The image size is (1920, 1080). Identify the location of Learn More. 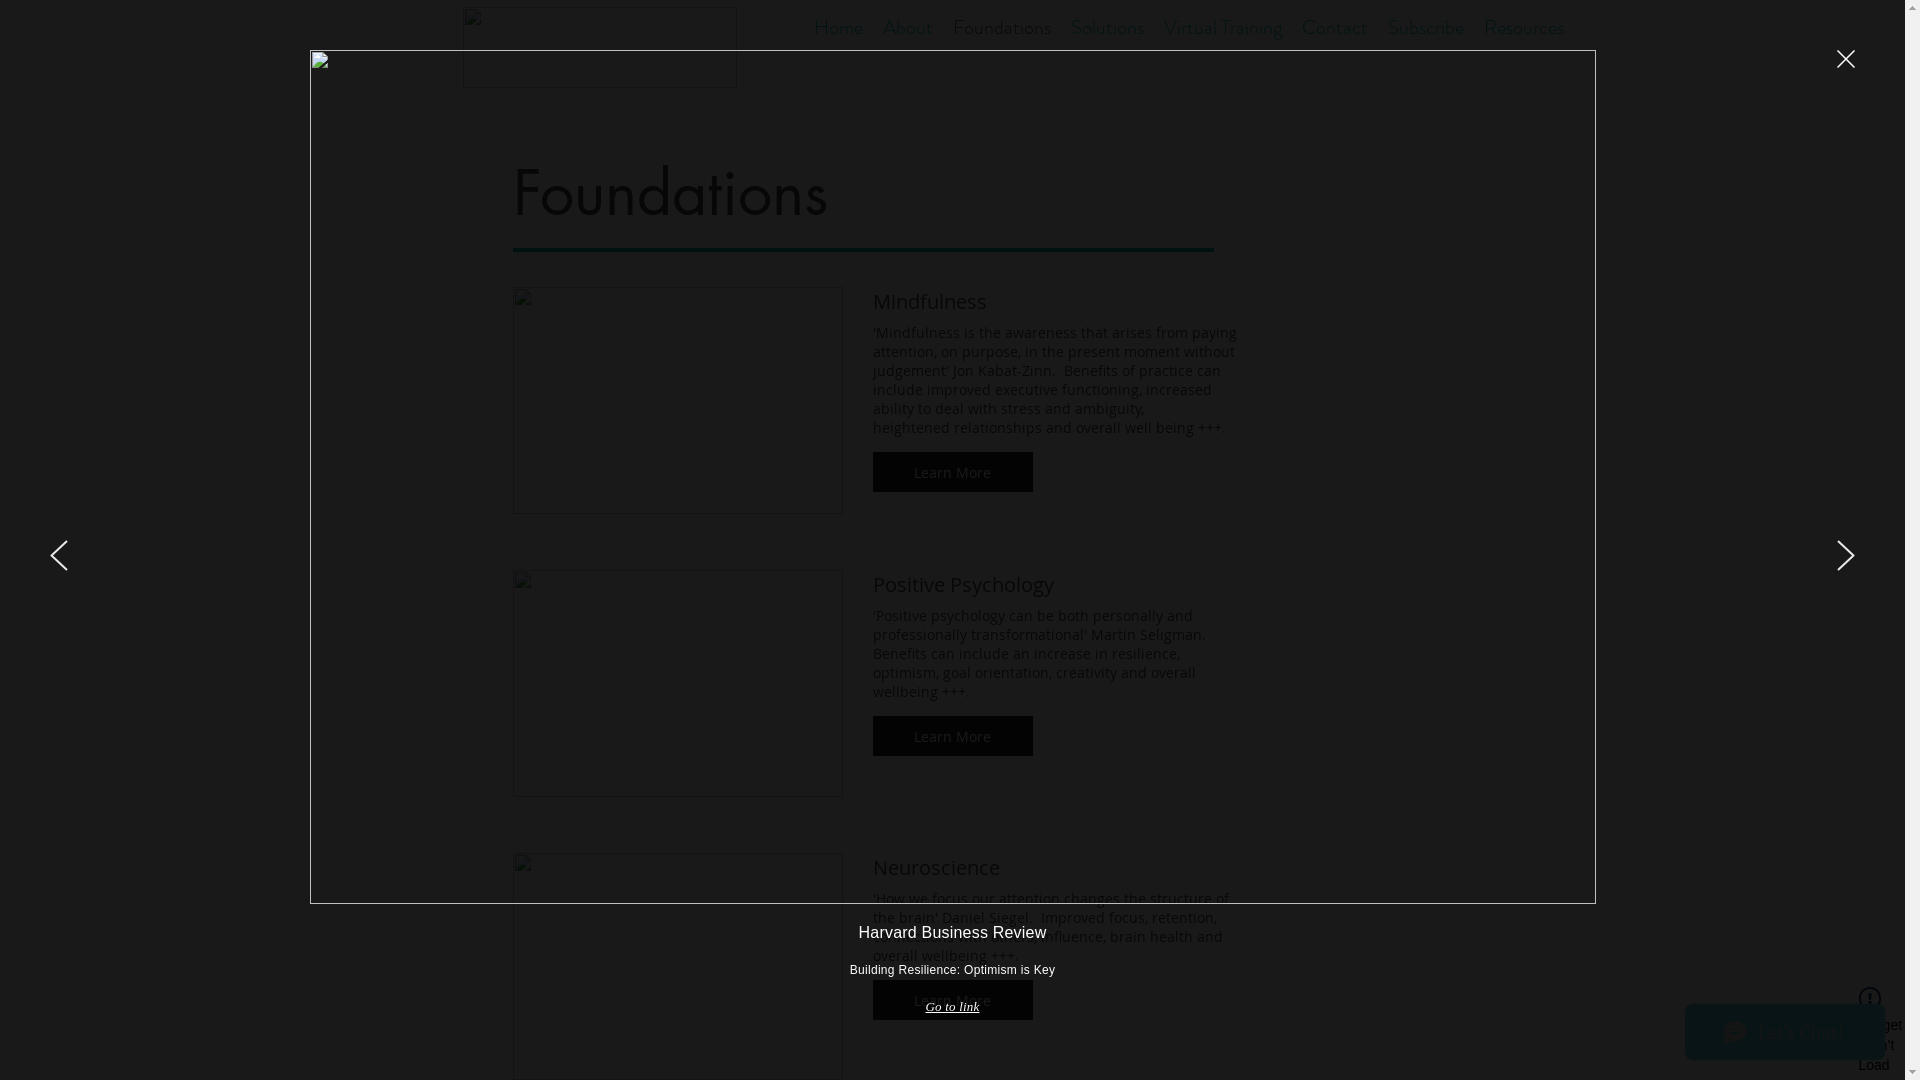
(952, 1000).